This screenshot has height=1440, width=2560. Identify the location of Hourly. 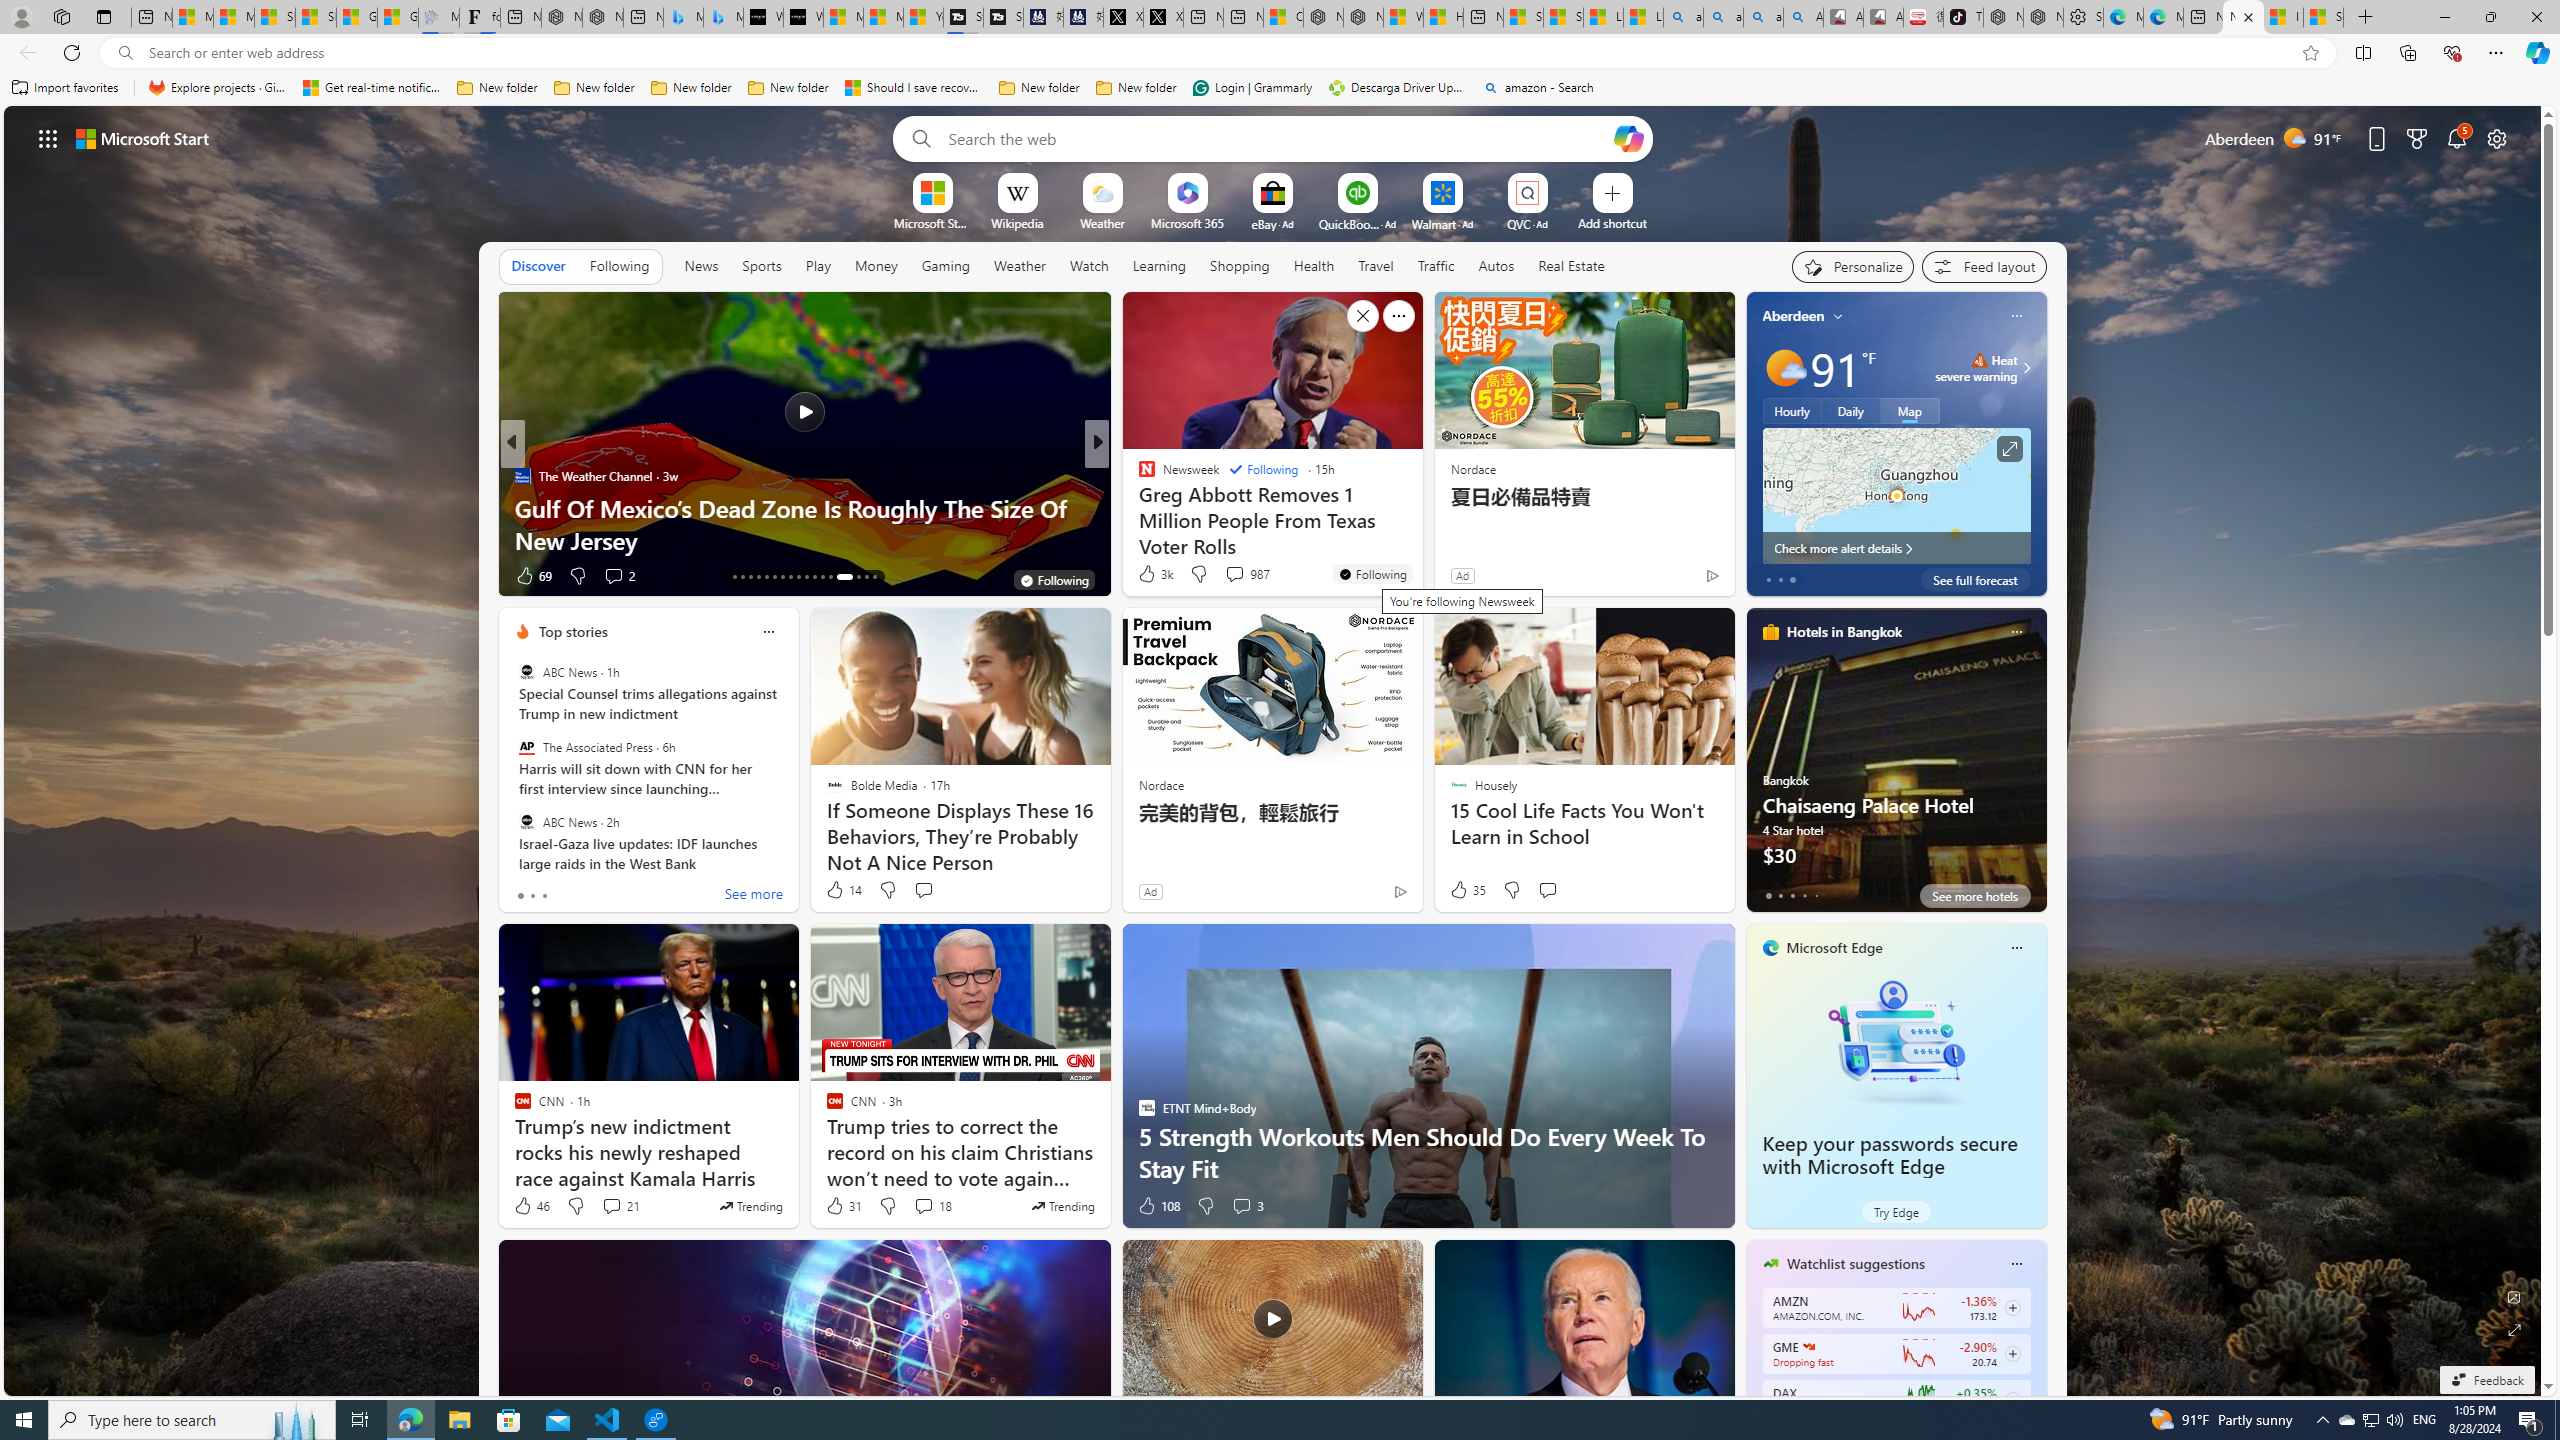
(1792, 410).